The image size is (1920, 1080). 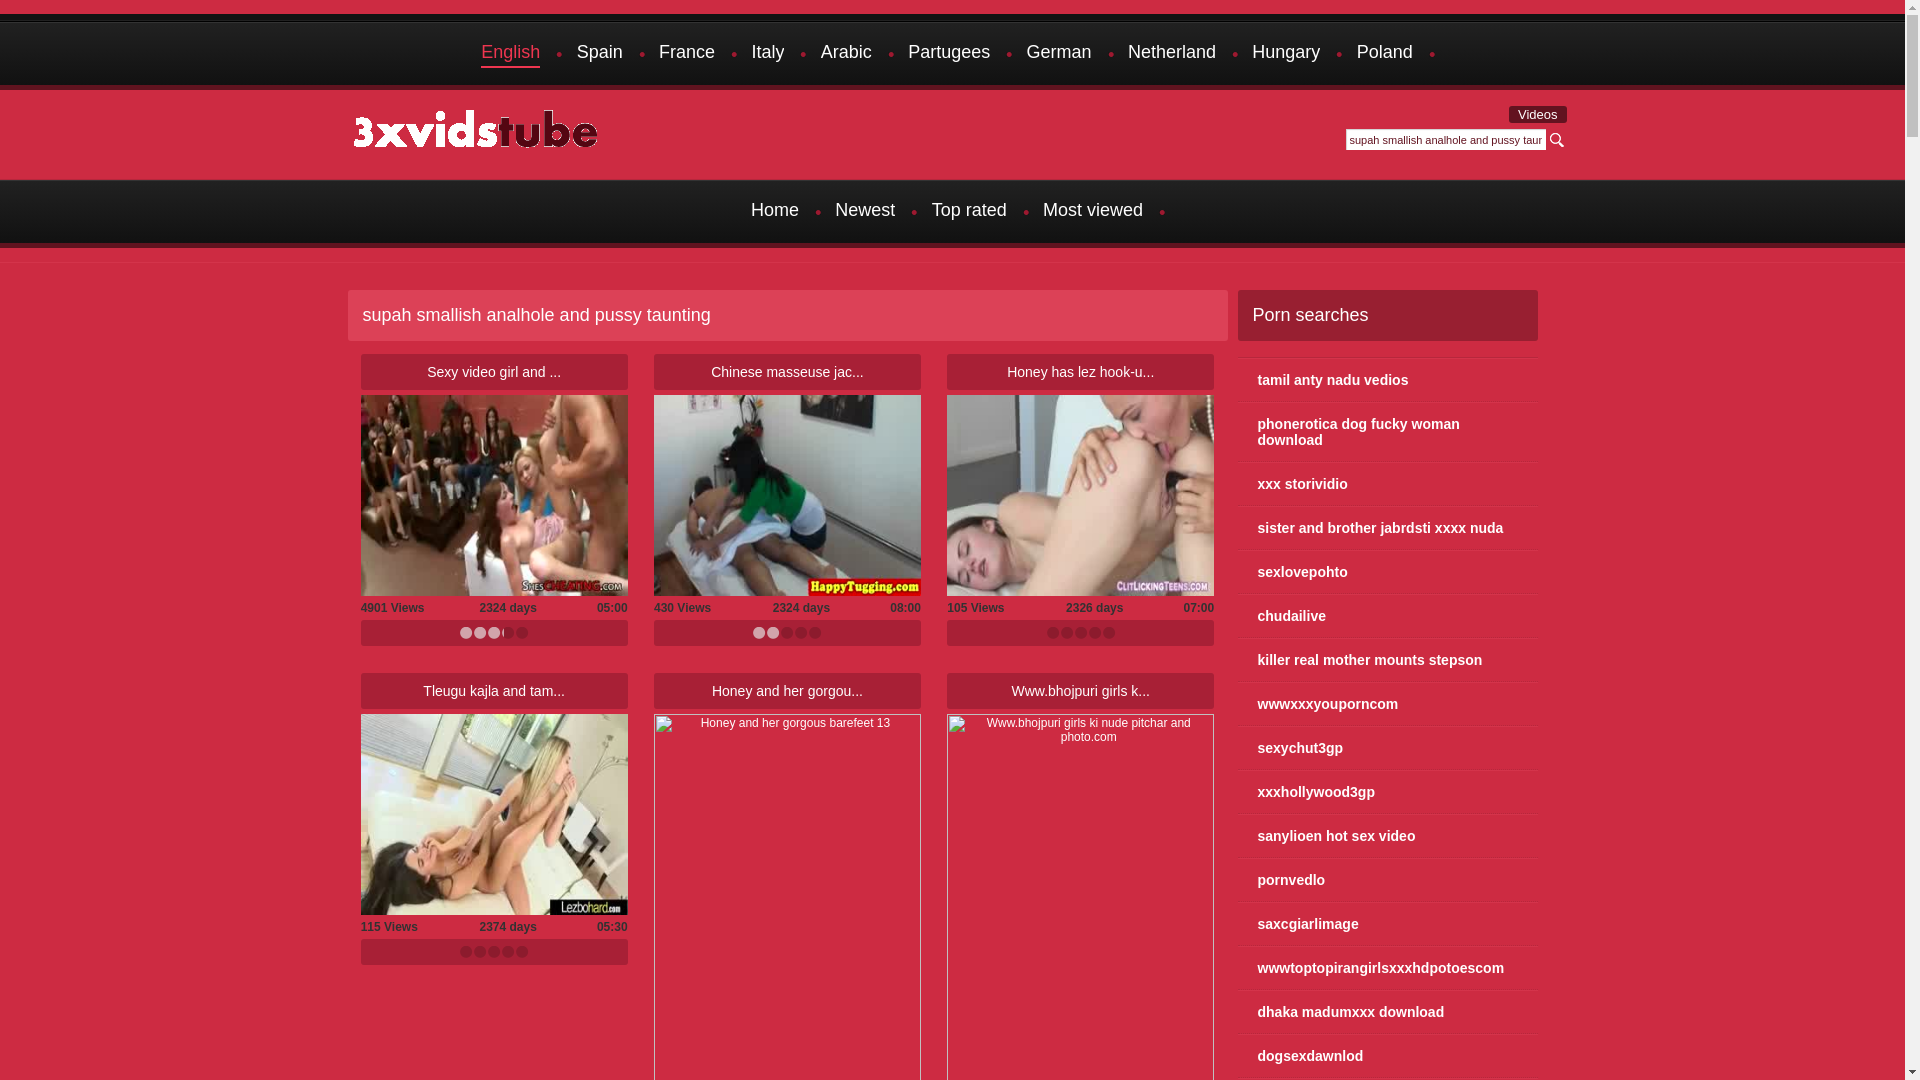 What do you see at coordinates (949, 54) in the screenshot?
I see `Partugees` at bounding box center [949, 54].